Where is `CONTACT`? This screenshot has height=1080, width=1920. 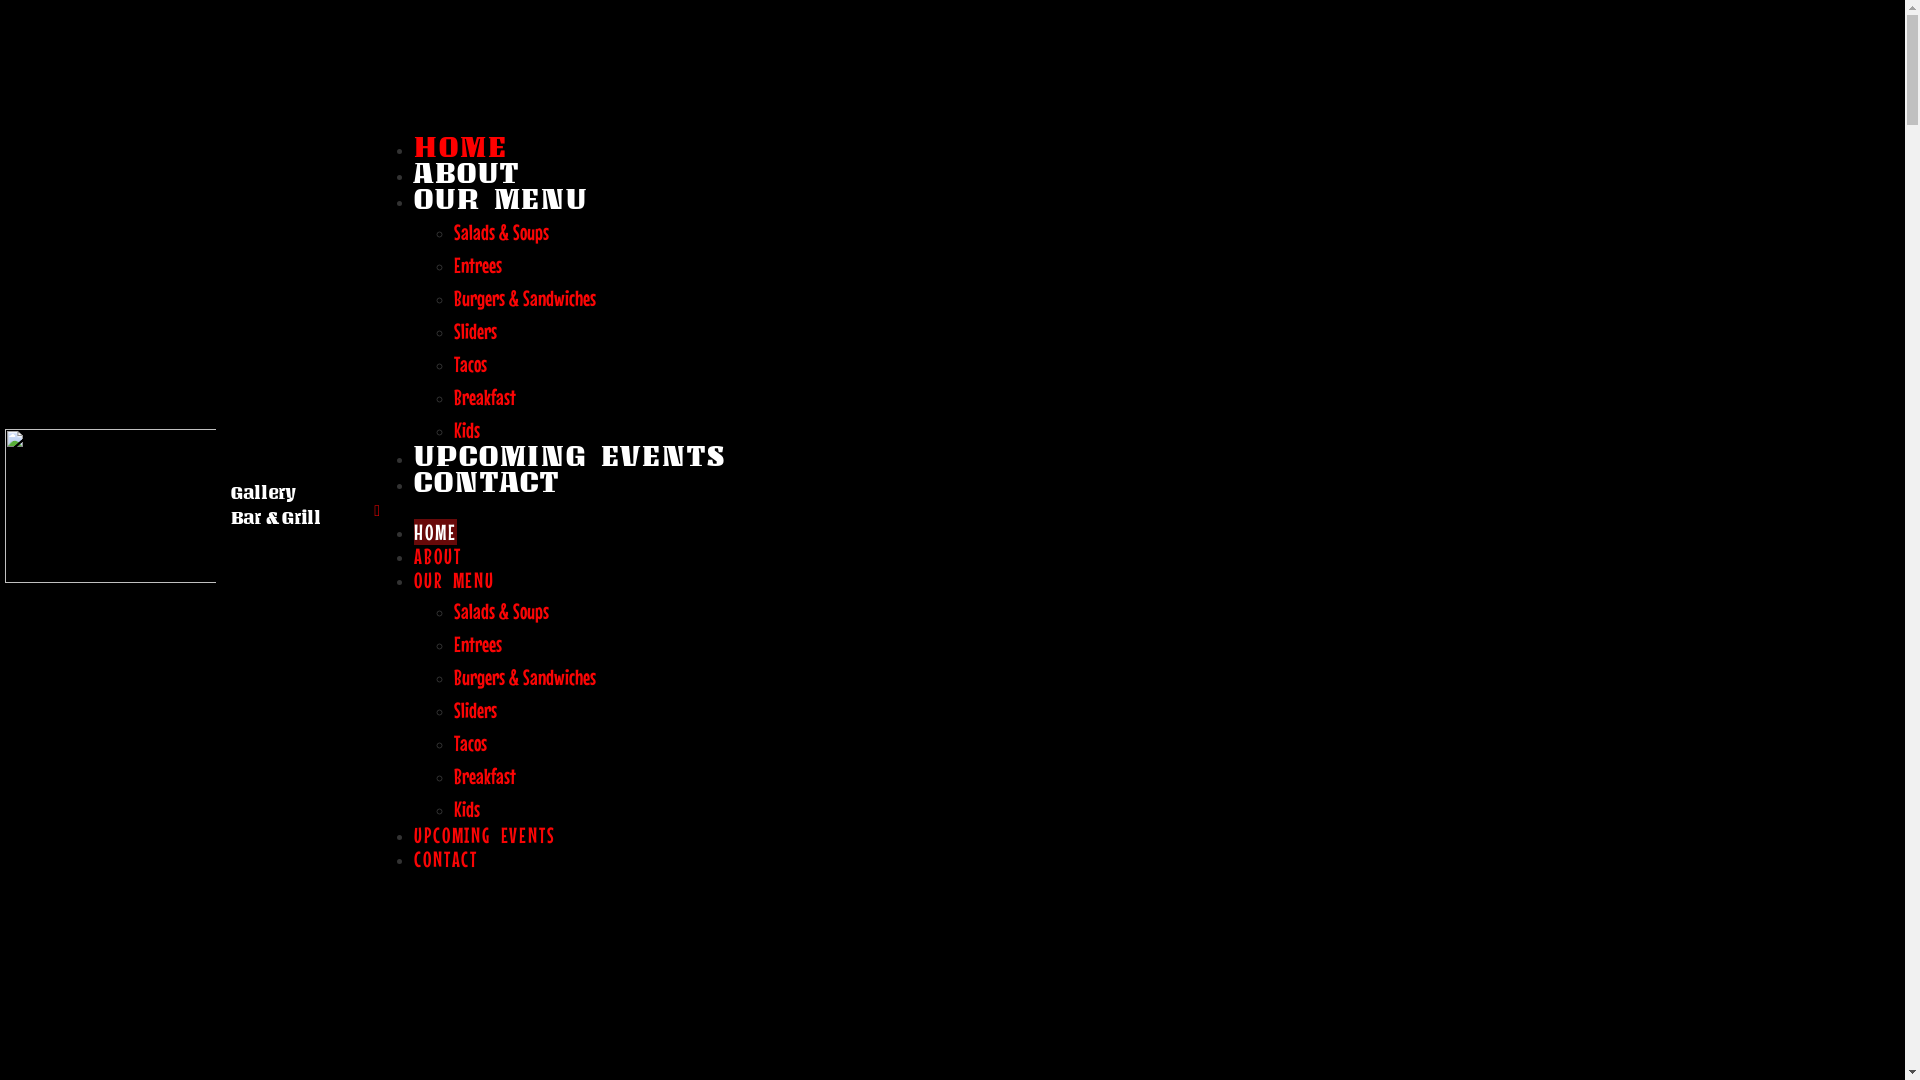
CONTACT is located at coordinates (487, 482).